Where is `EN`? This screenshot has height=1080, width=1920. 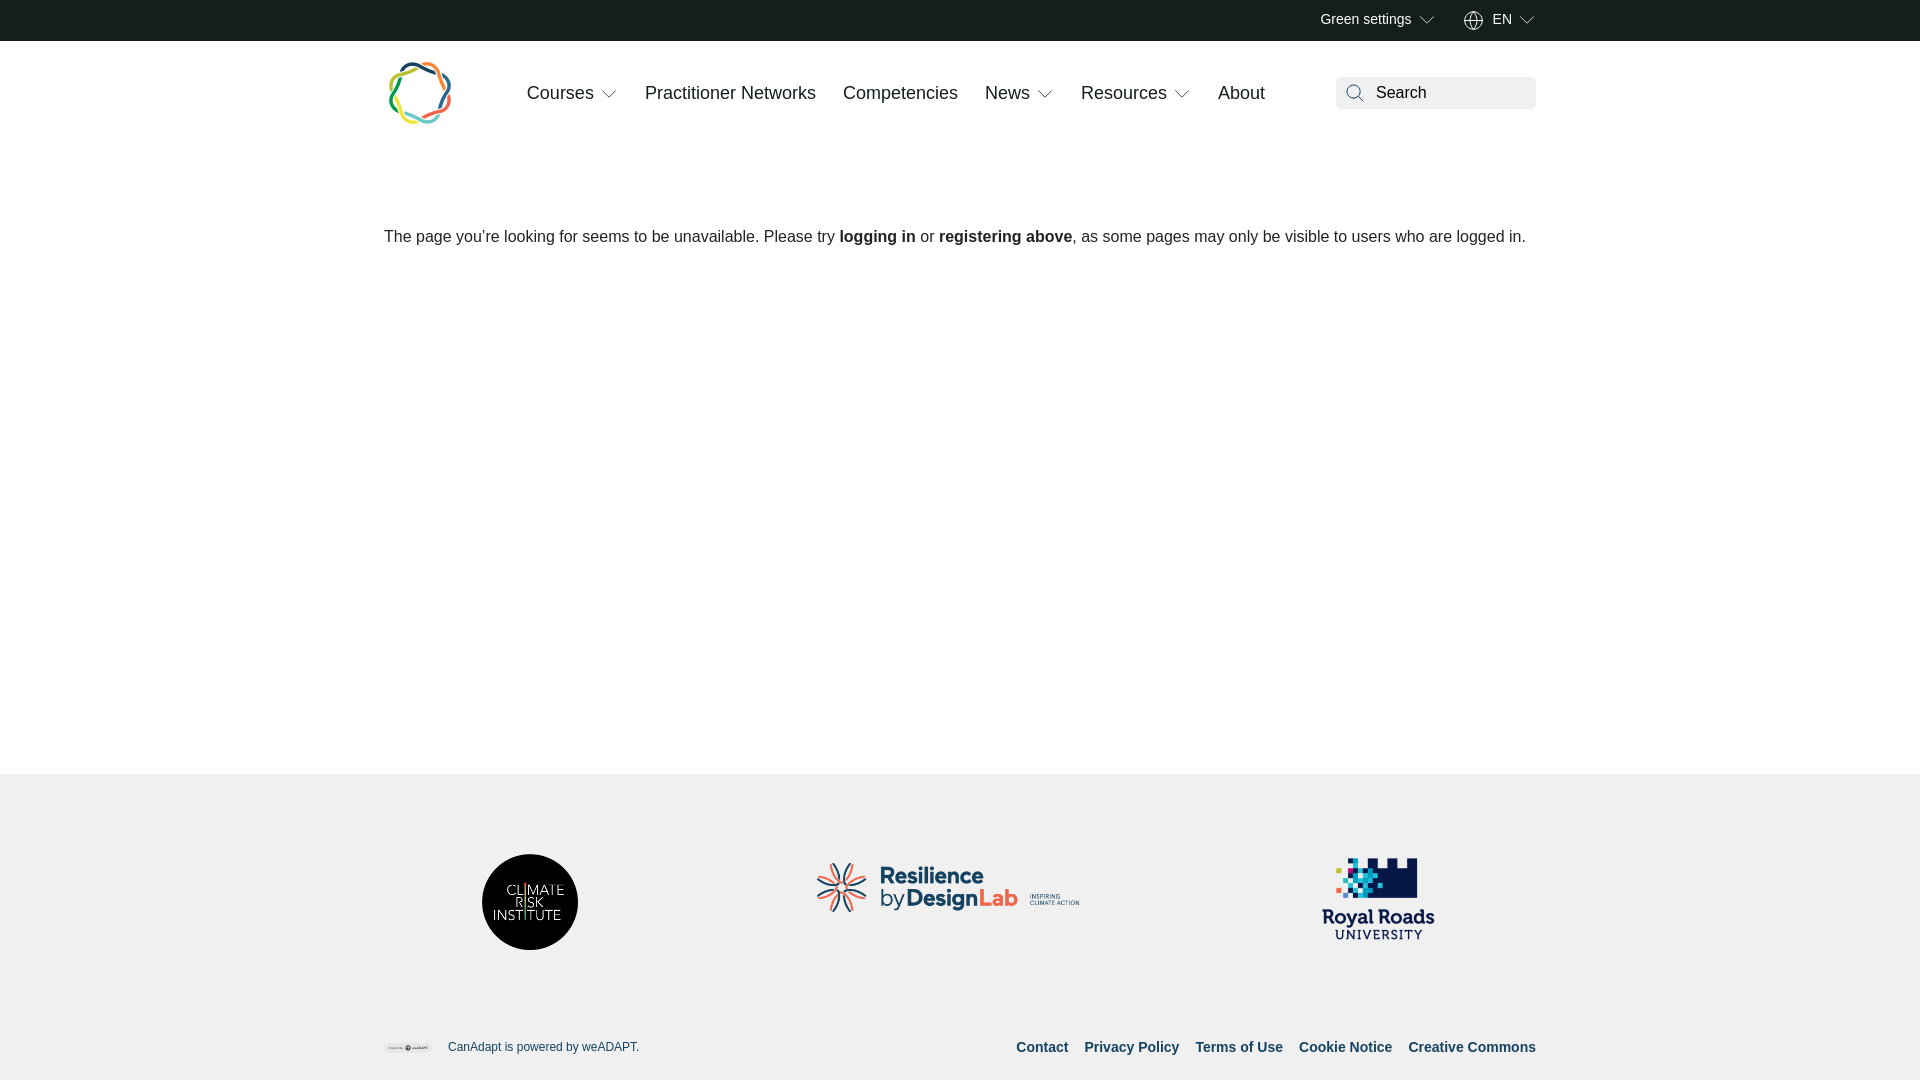
EN is located at coordinates (1502, 20).